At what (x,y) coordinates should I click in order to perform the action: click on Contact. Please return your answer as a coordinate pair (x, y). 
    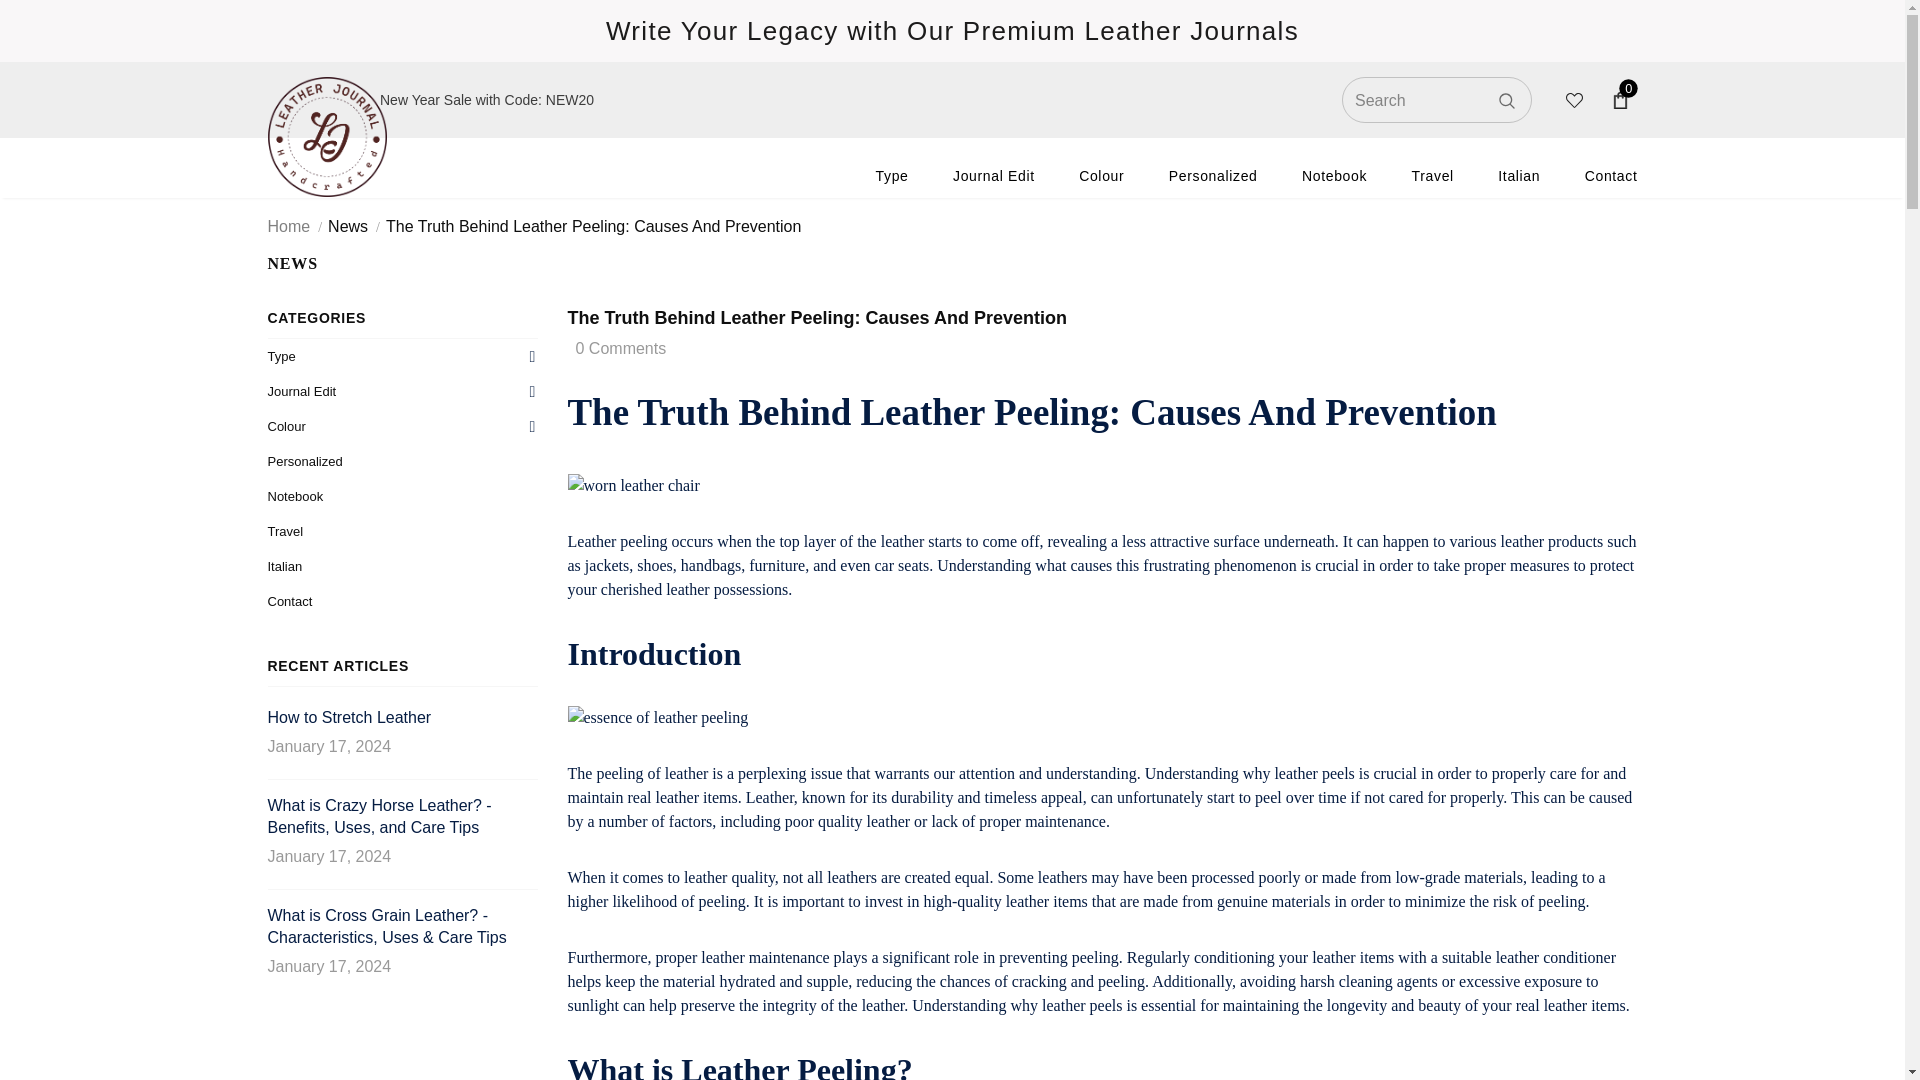
    Looking at the image, I should click on (1611, 175).